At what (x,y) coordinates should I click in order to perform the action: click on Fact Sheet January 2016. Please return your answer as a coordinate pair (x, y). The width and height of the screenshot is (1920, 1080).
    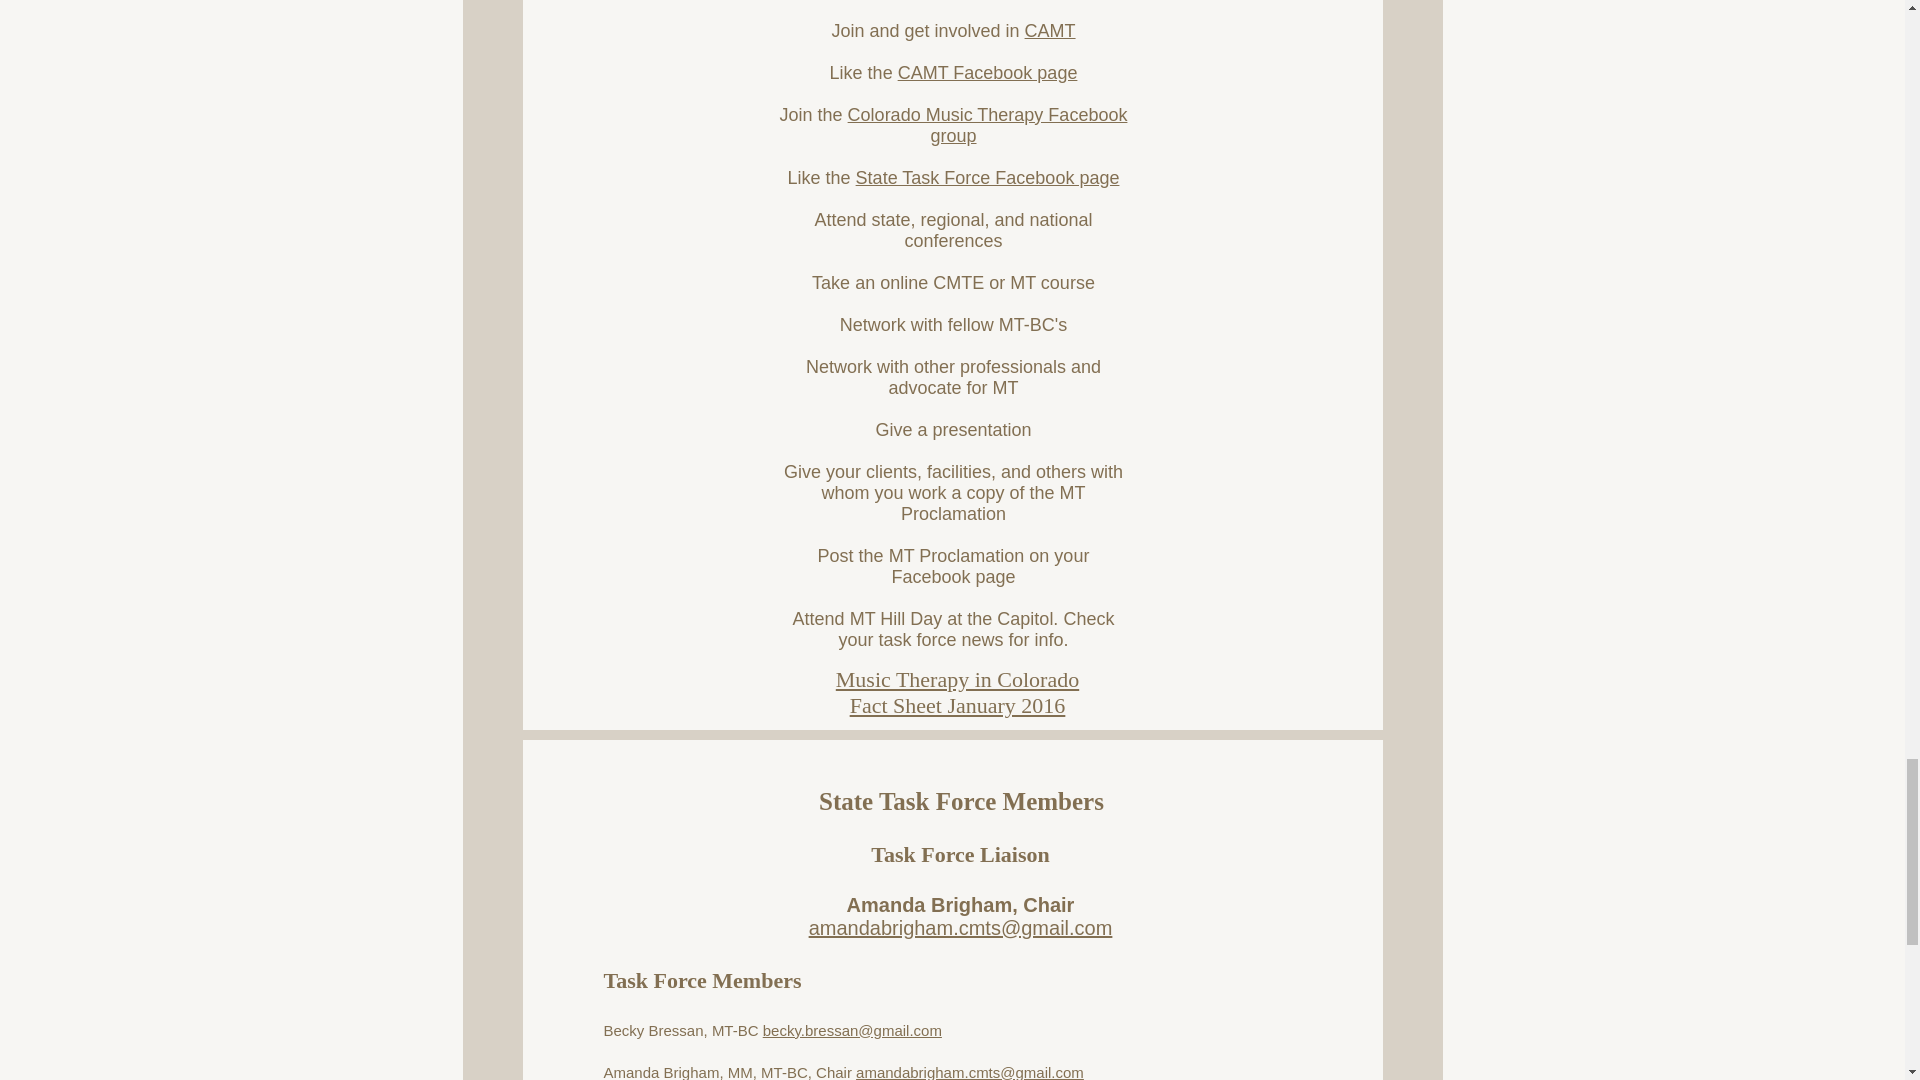
    Looking at the image, I should click on (958, 706).